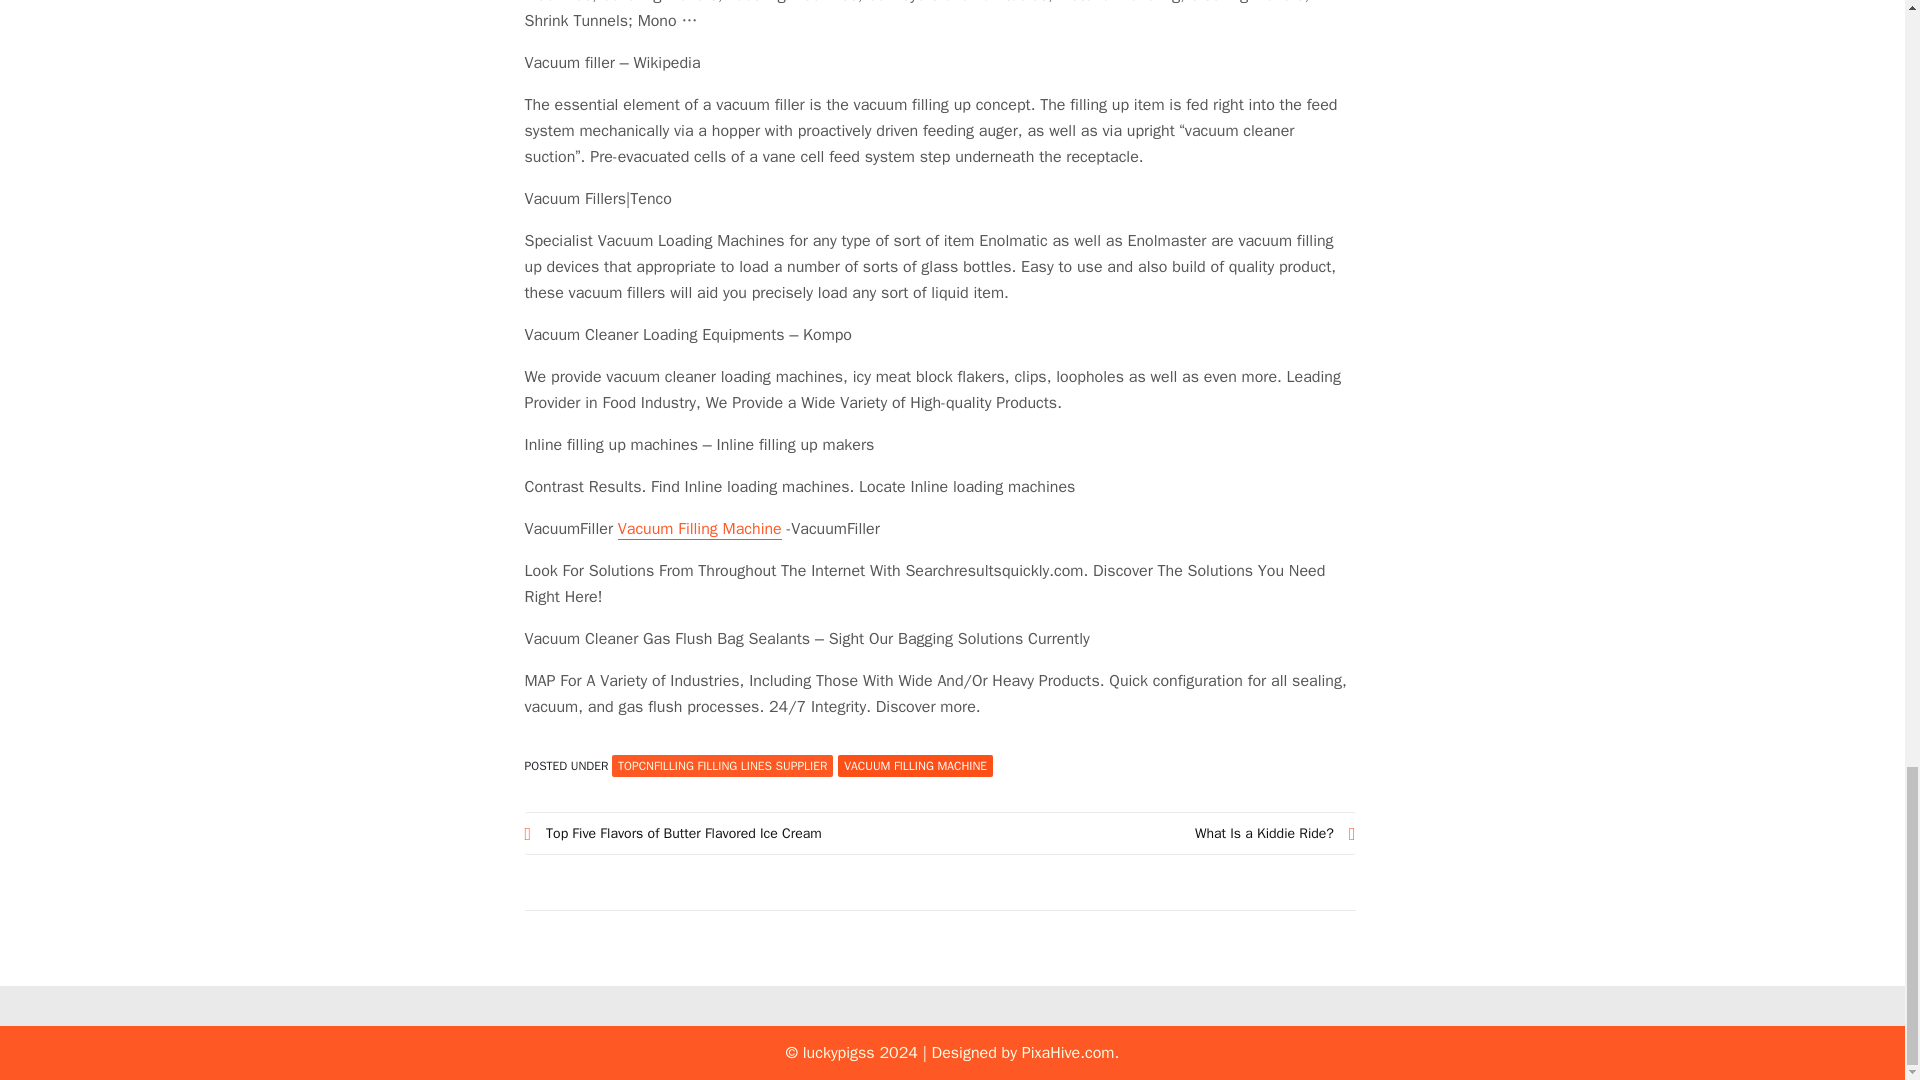  I want to click on Top Five Flavors of Butter Flavored Ice Cream, so click(732, 832).